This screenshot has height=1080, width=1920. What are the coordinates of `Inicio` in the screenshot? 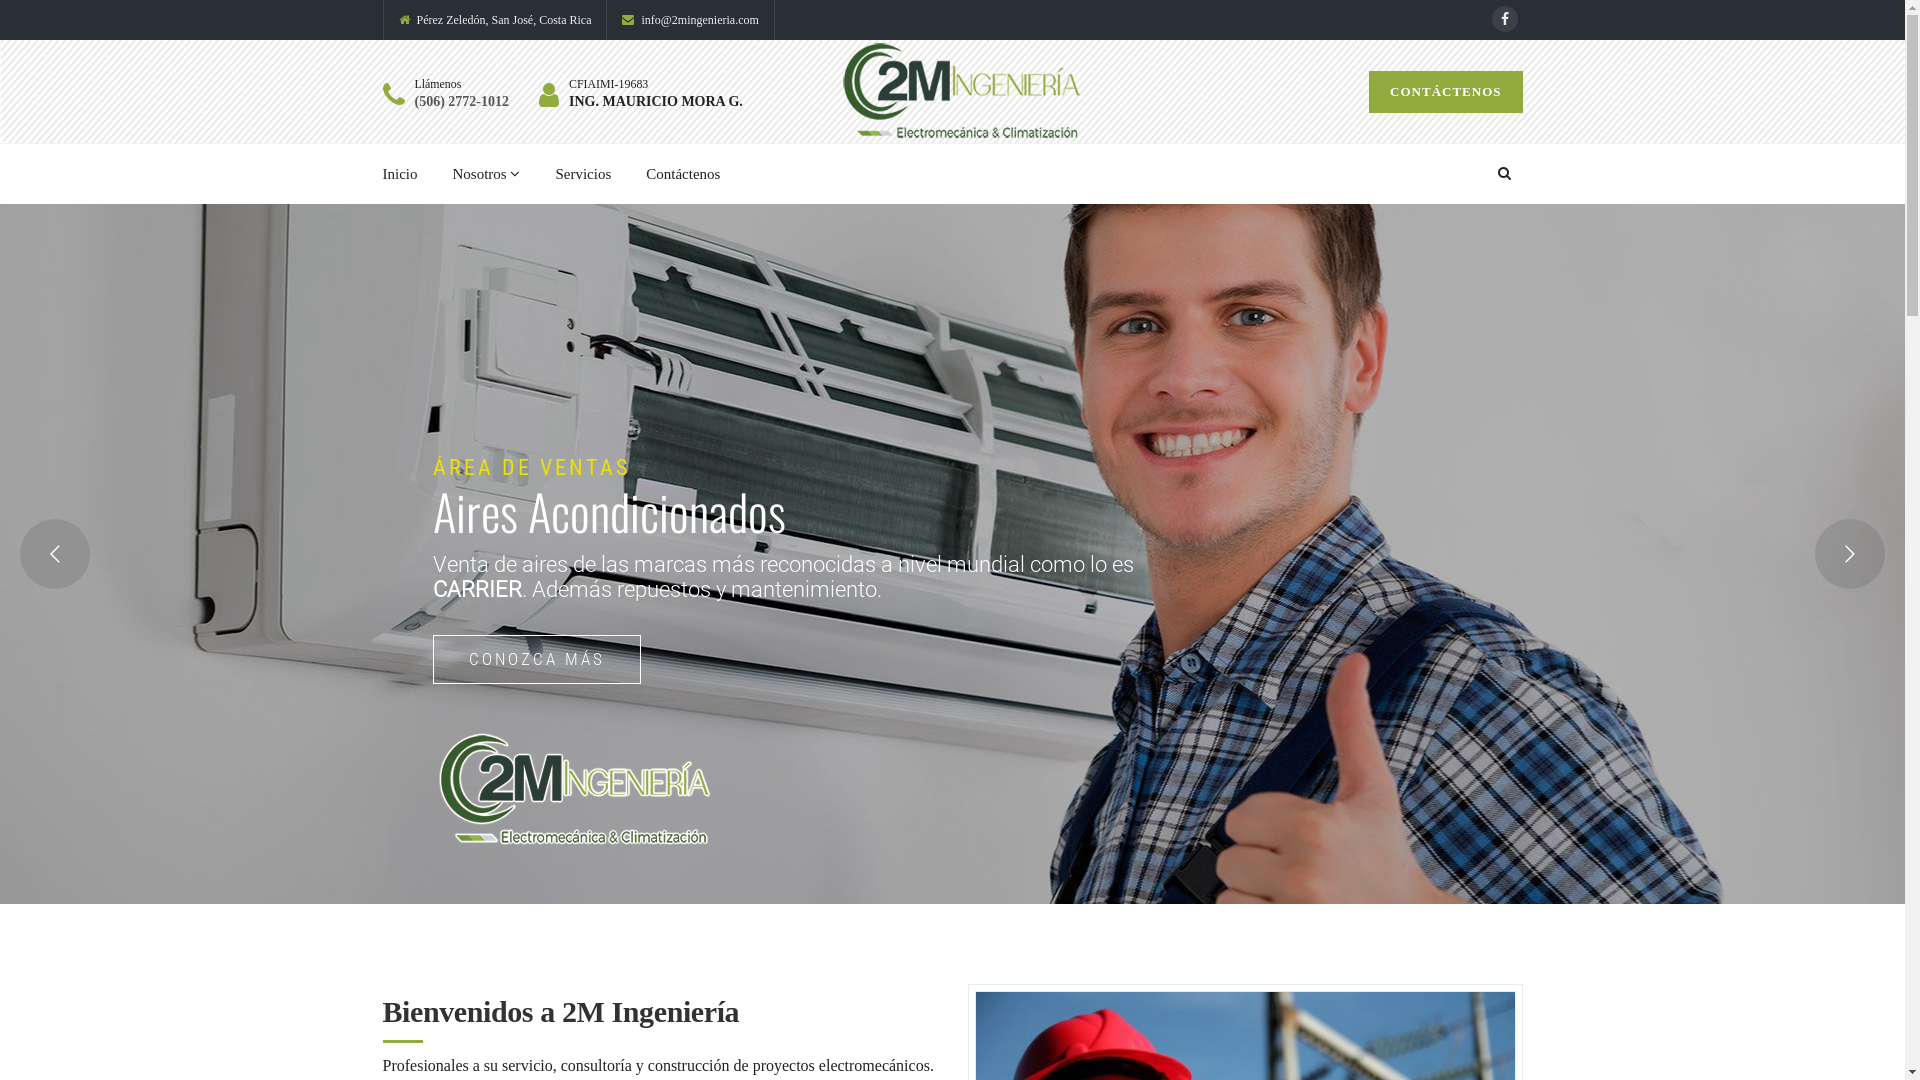 It's located at (400, 174).